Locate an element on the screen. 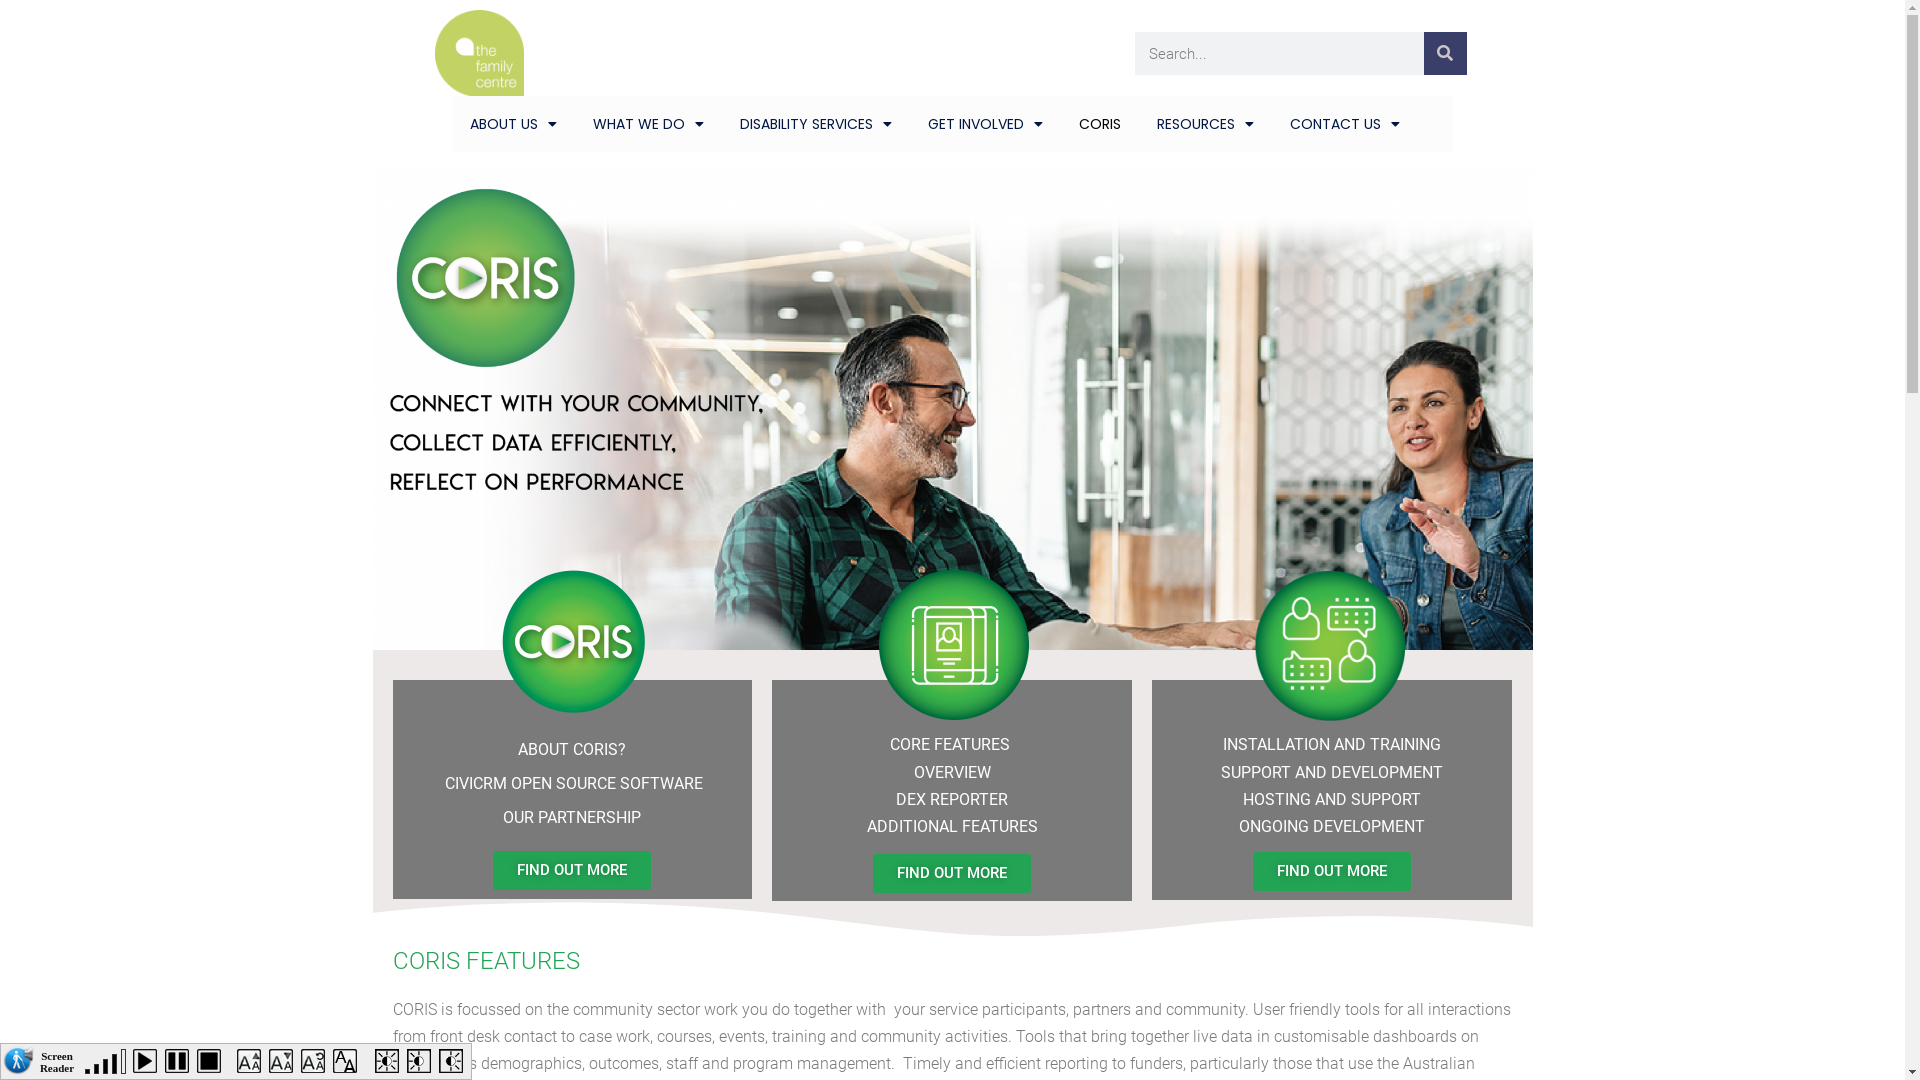 The image size is (1920, 1080). GET INVOLVED is located at coordinates (986, 124).